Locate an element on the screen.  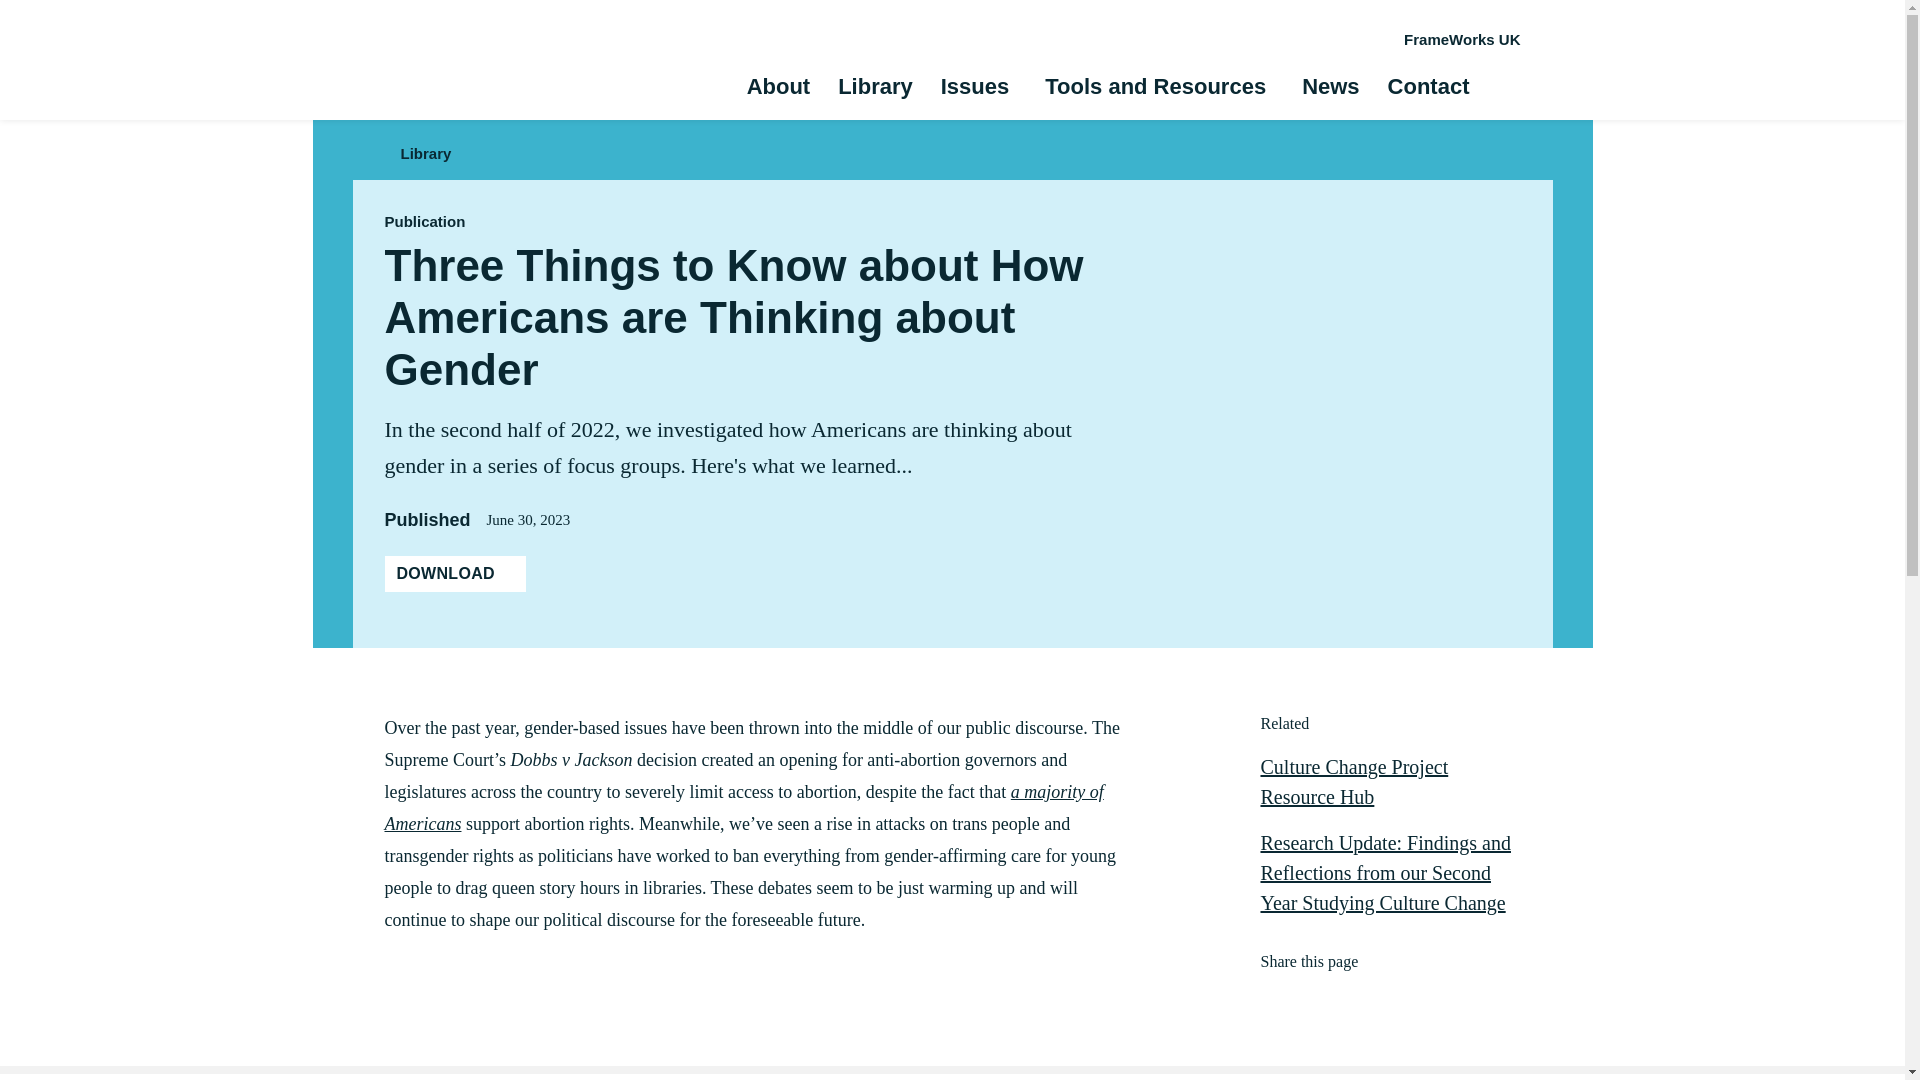
Issues is located at coordinates (974, 88).